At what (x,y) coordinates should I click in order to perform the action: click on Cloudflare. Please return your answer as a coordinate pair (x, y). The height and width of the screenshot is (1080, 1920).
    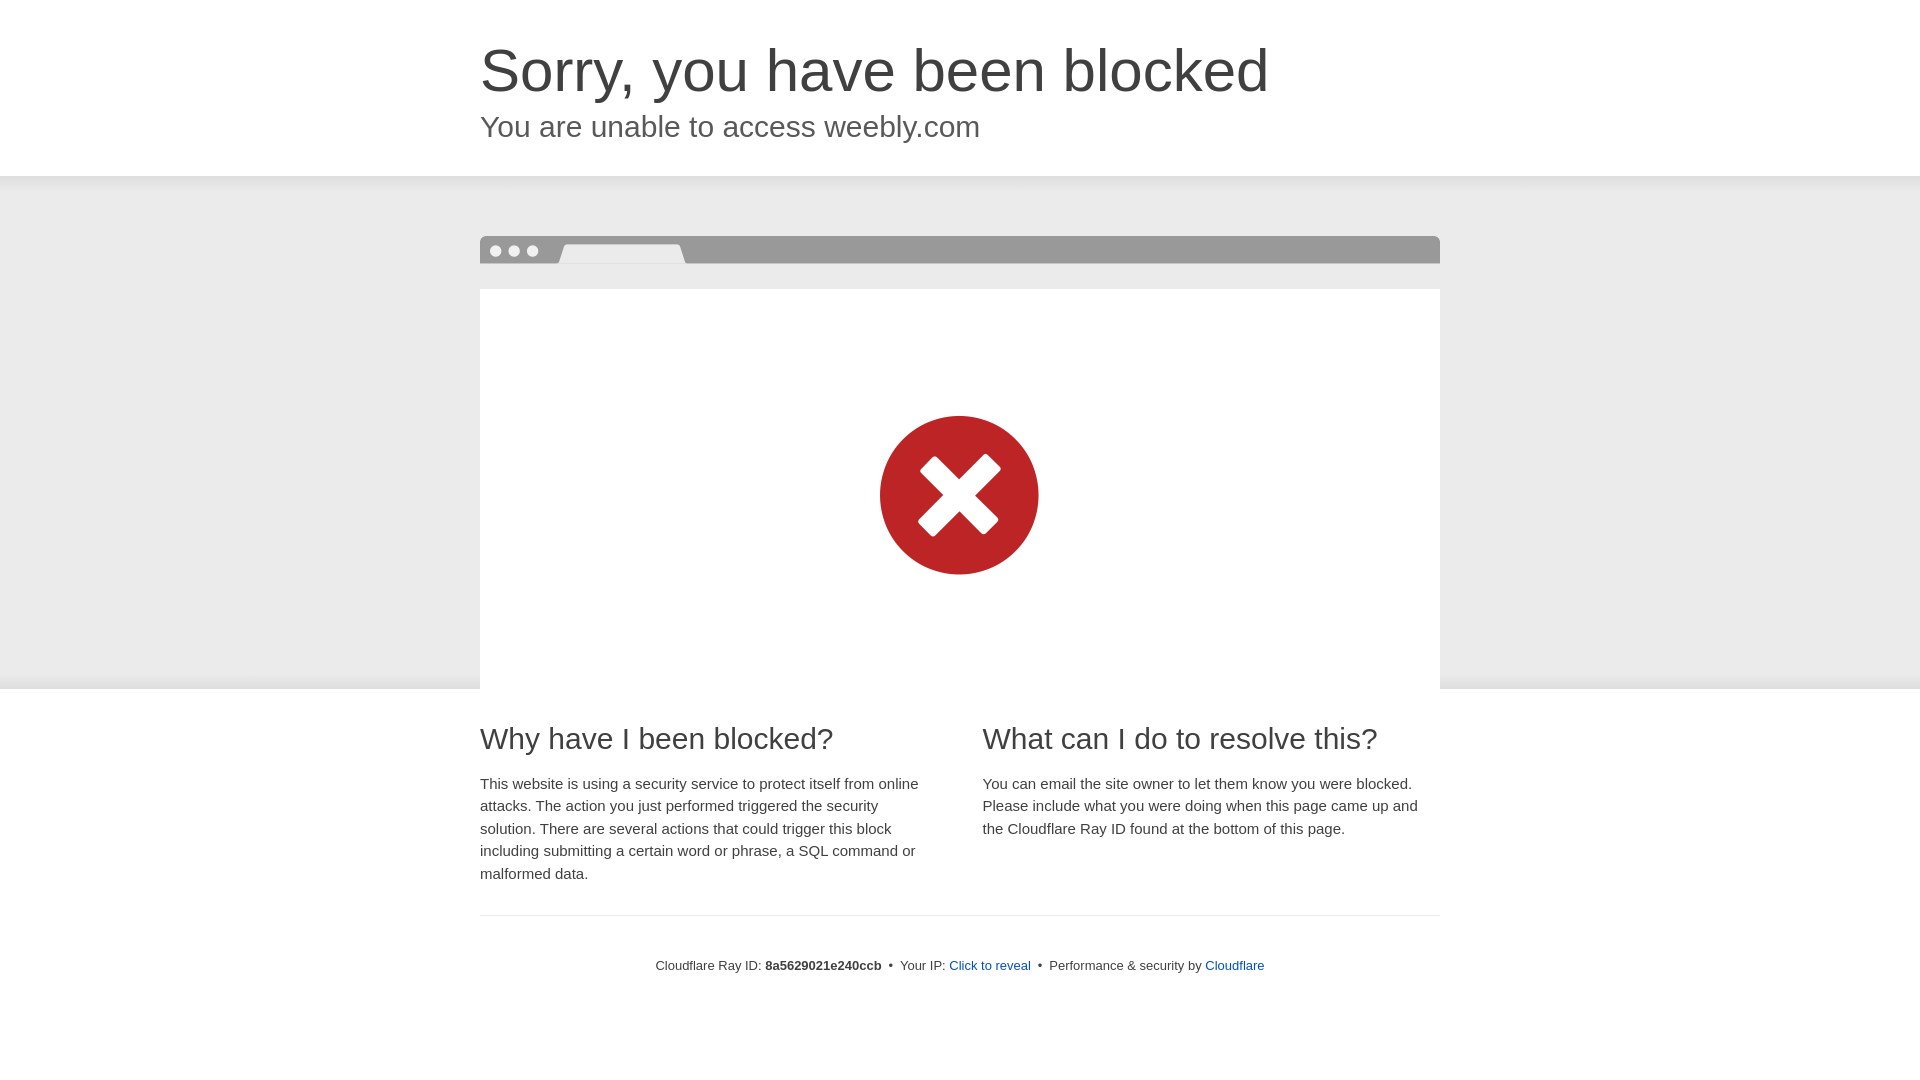
    Looking at the image, I should click on (1234, 965).